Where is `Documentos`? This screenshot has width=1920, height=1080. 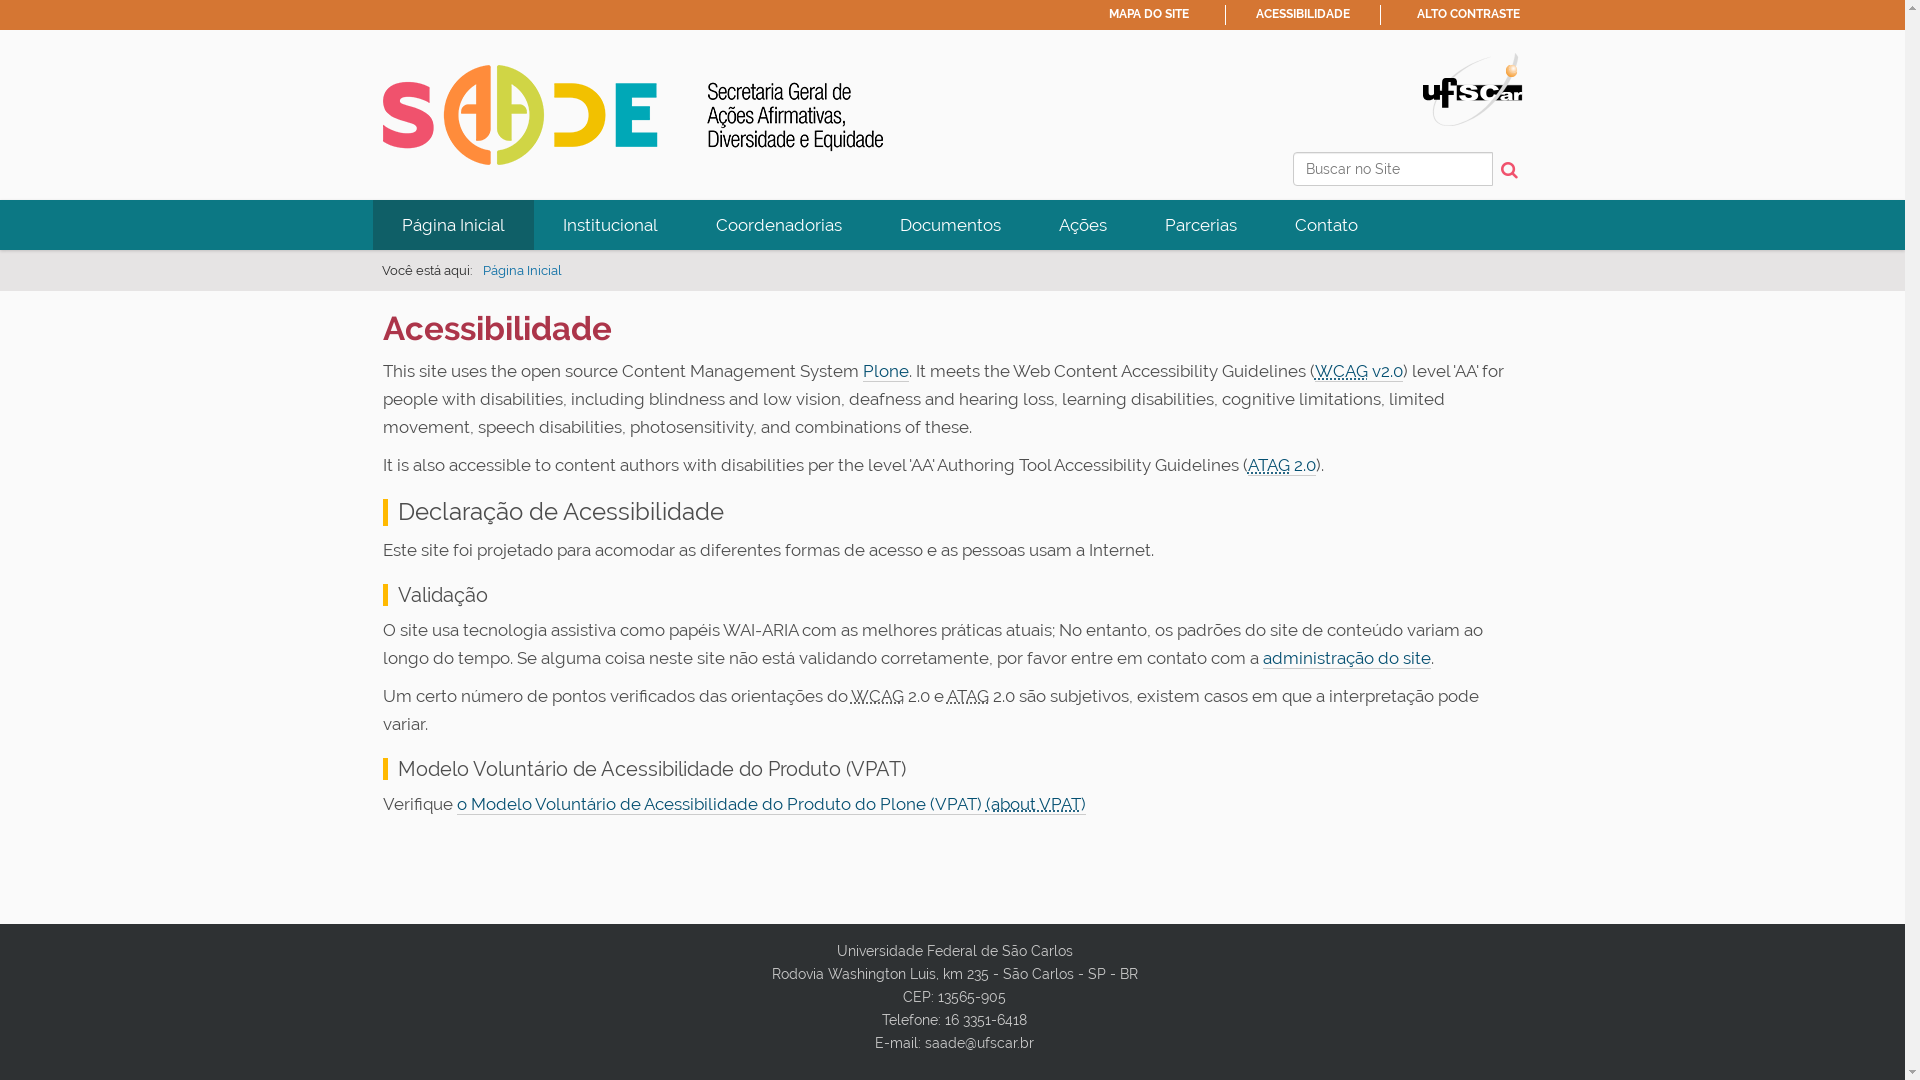
Documentos is located at coordinates (950, 225).